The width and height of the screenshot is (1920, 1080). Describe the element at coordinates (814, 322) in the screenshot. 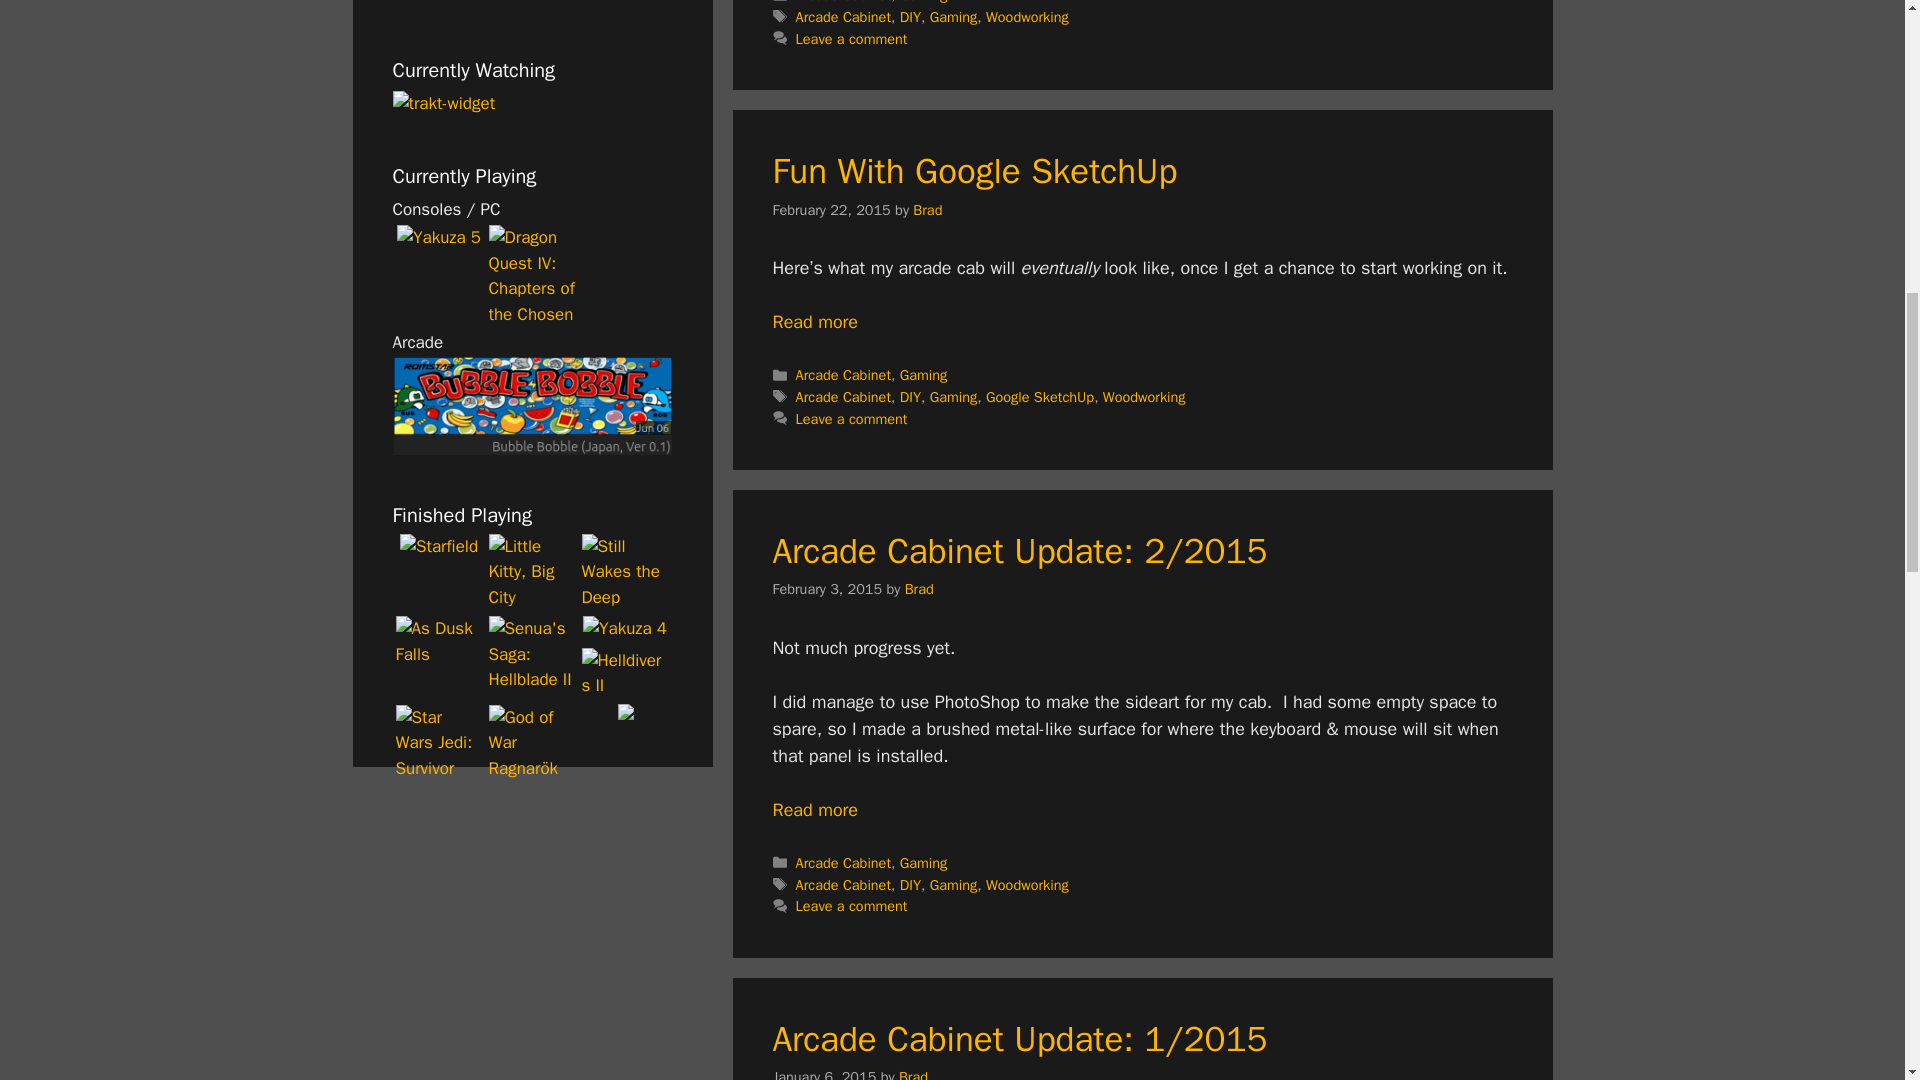

I see `Read more` at that location.